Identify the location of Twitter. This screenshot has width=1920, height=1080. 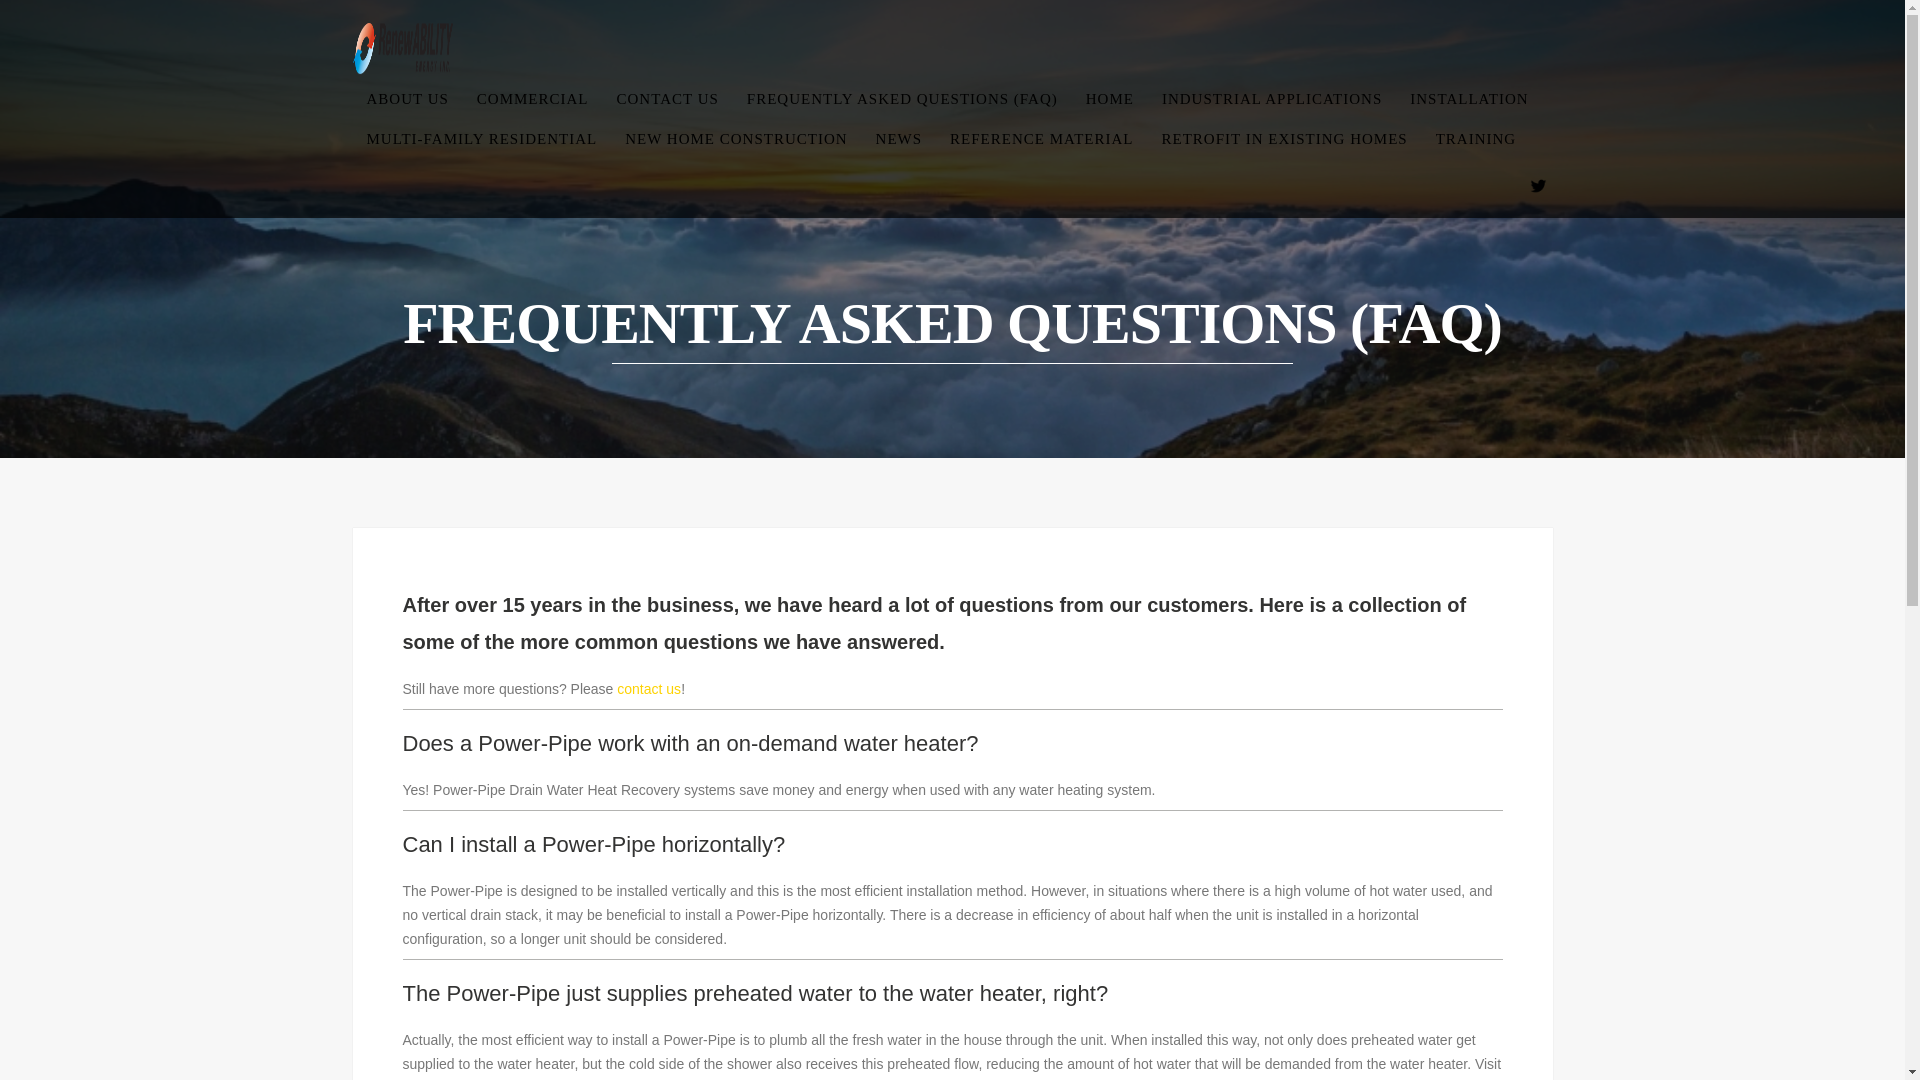
(1538, 184).